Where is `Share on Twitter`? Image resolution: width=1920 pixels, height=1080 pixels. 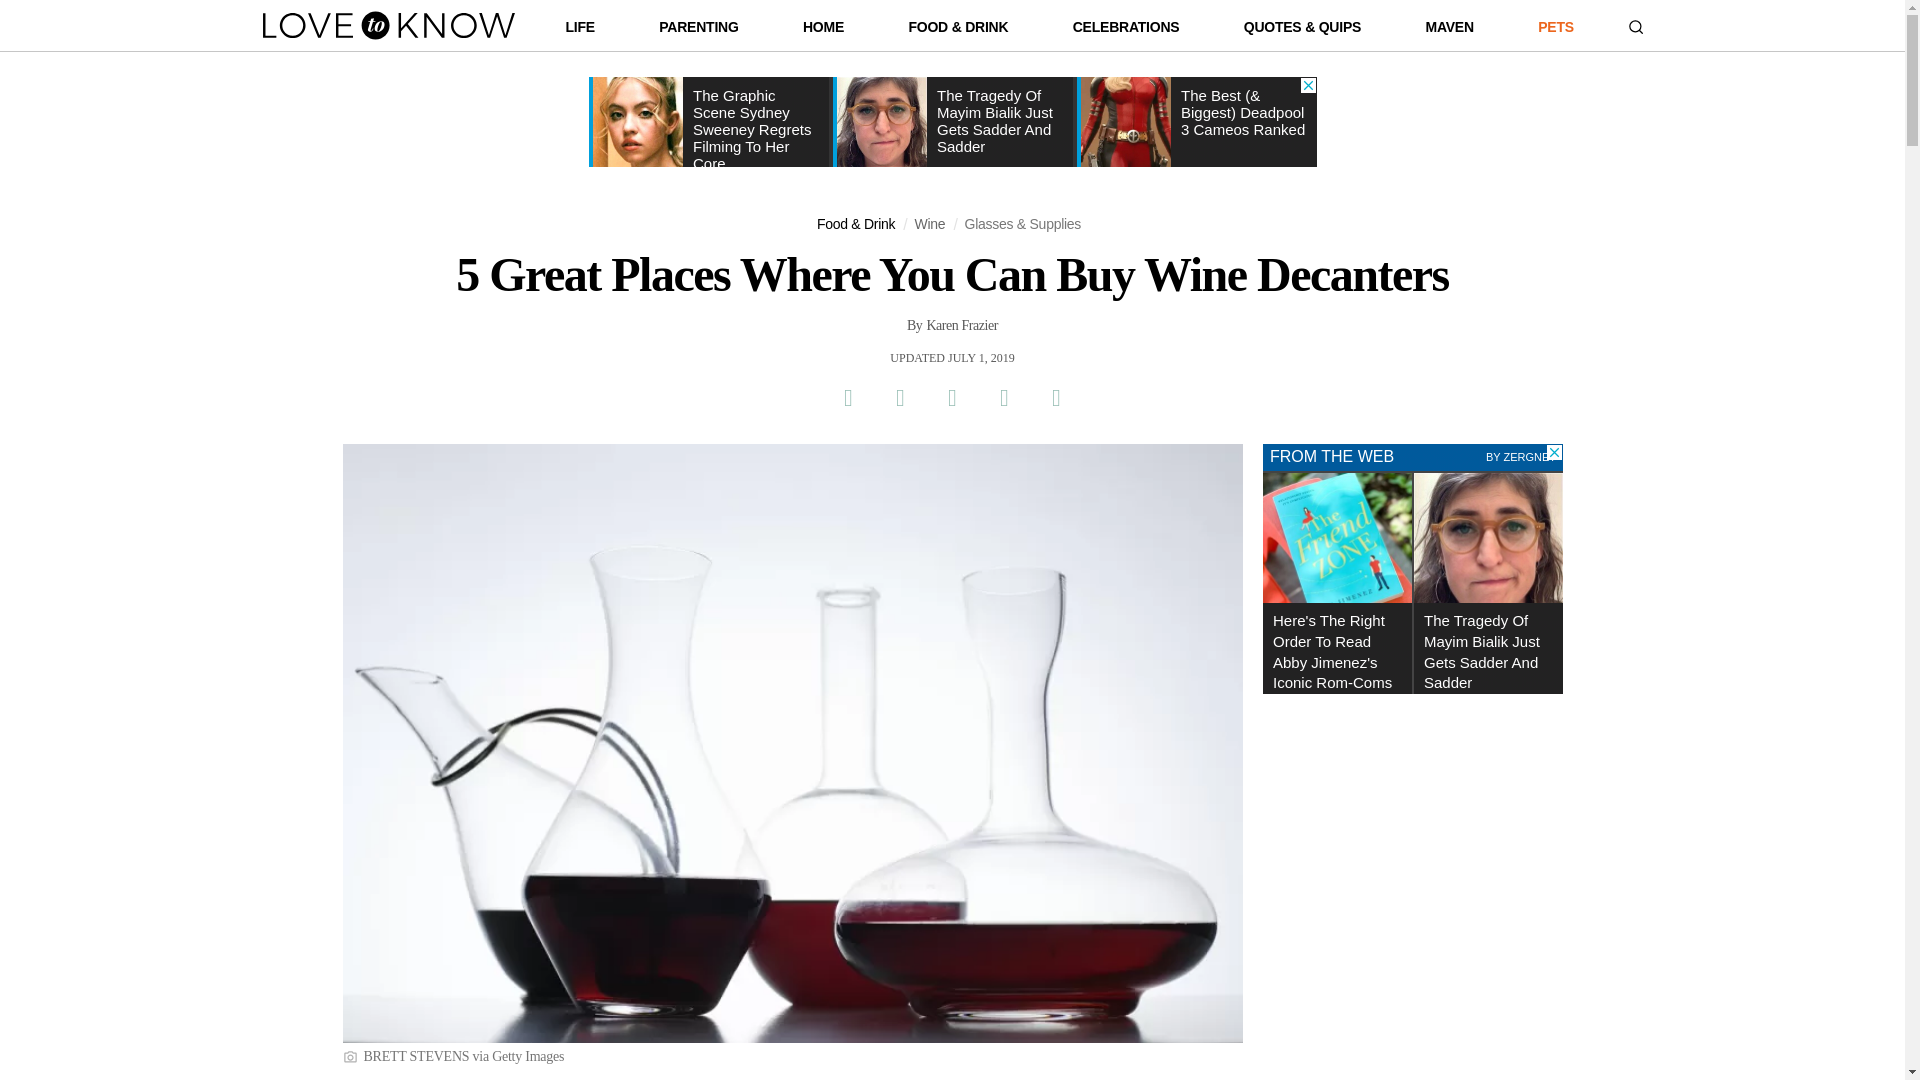
Share on Twitter is located at coordinates (899, 398).